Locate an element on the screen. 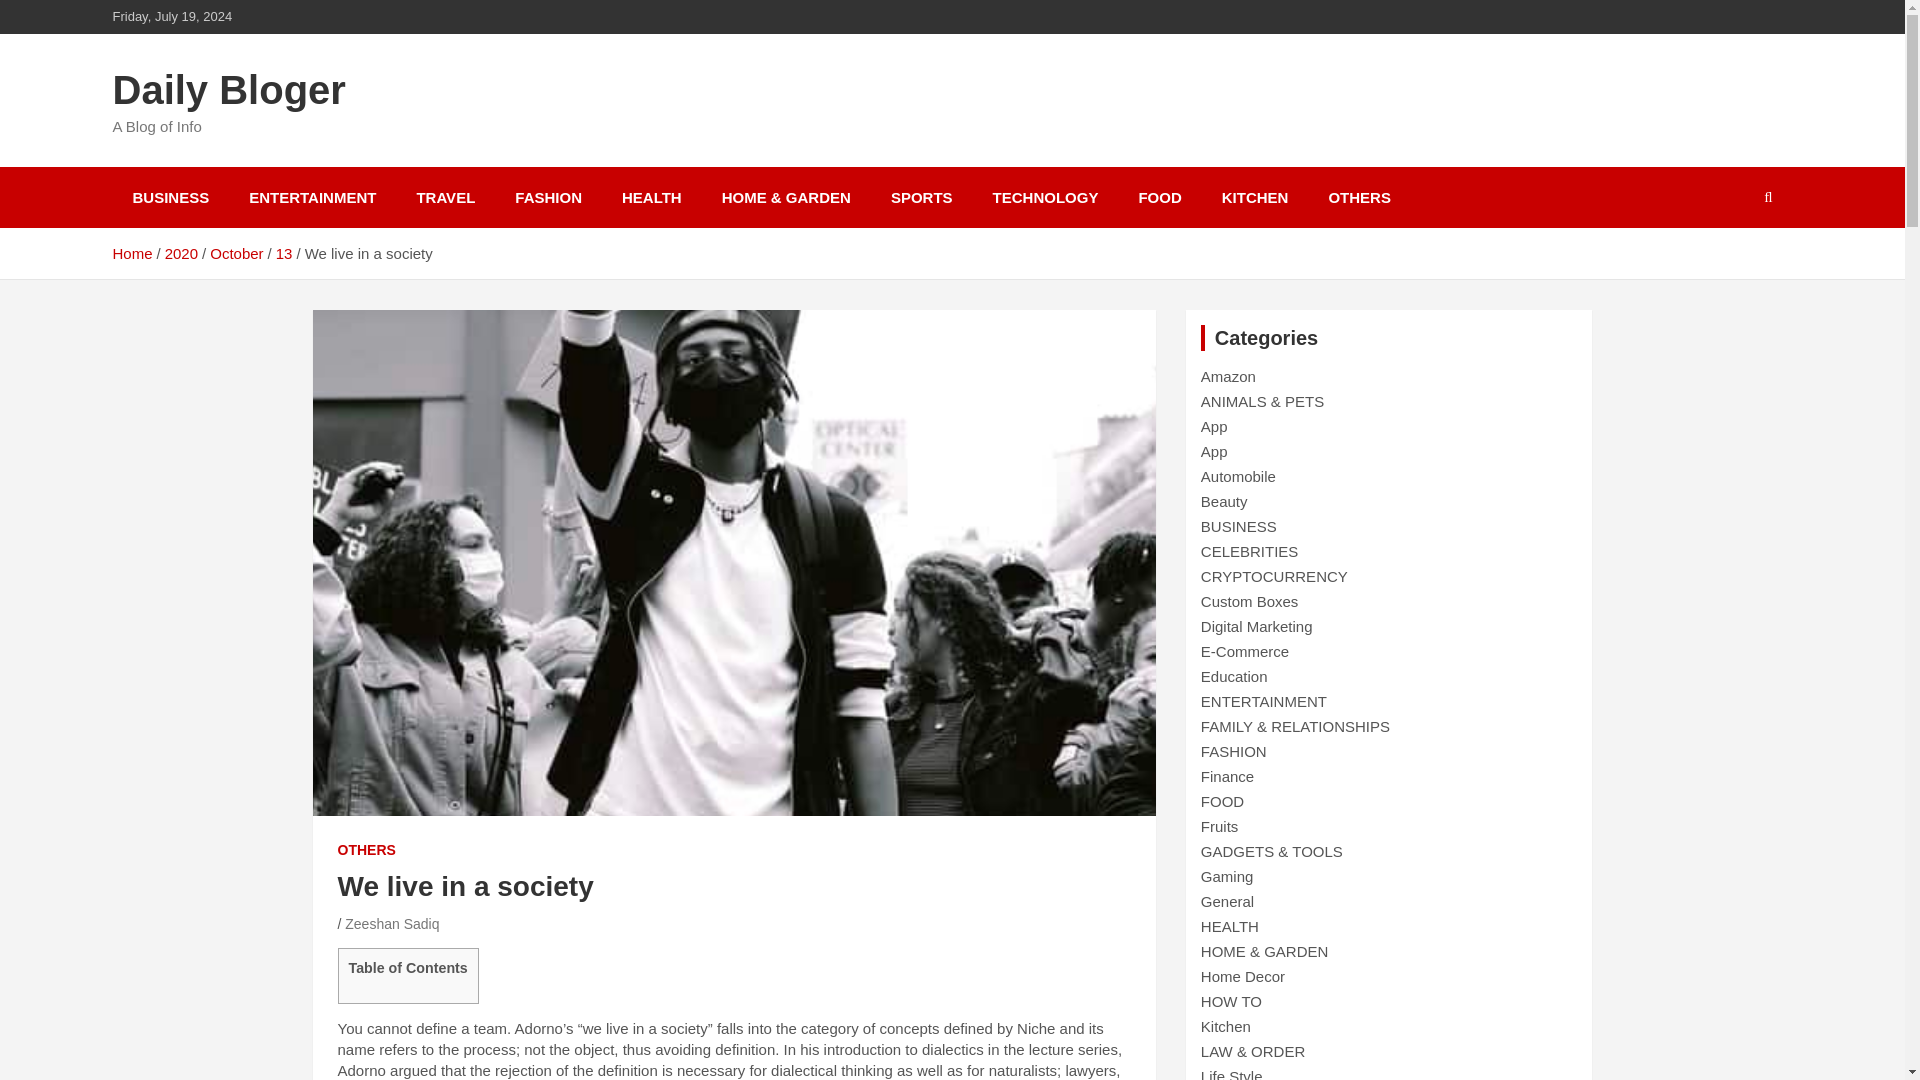 The image size is (1920, 1080). 2020 is located at coordinates (181, 254).